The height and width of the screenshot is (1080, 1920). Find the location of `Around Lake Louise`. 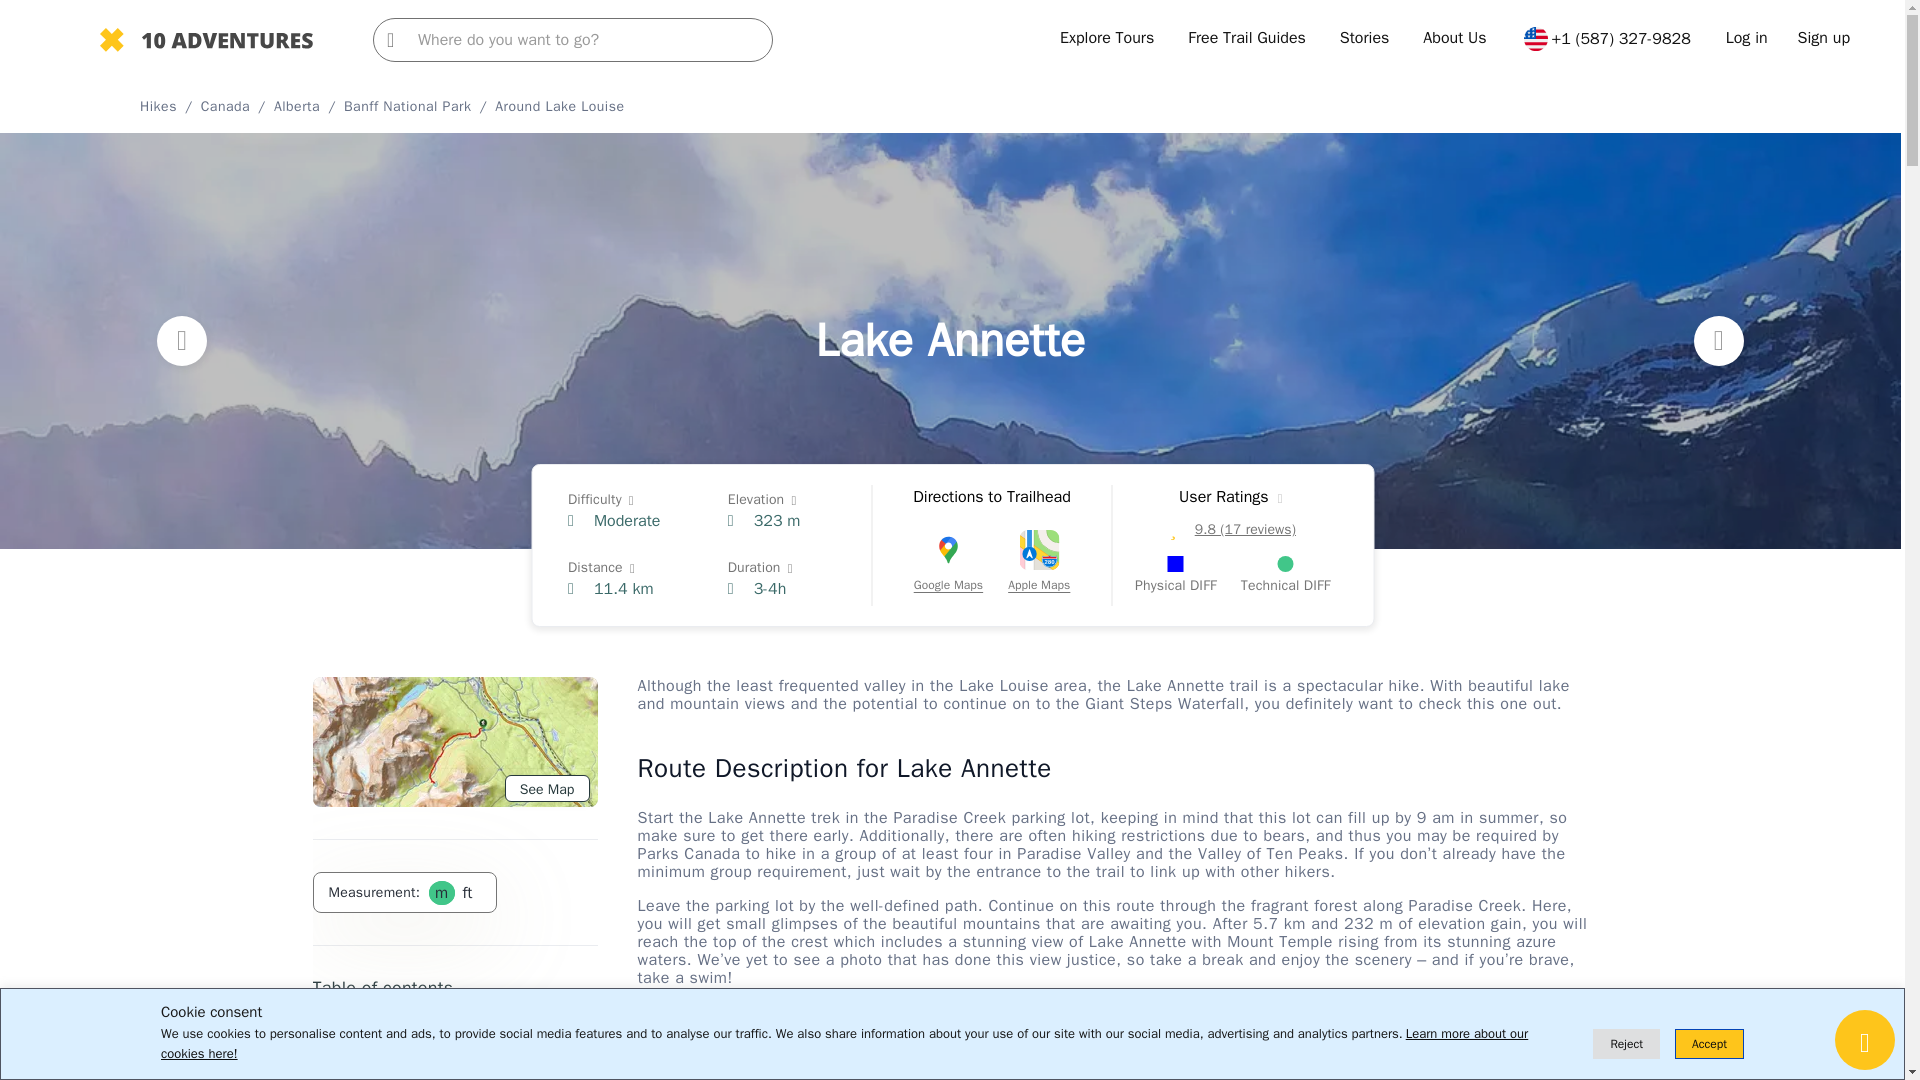

Around Lake Louise is located at coordinates (560, 106).